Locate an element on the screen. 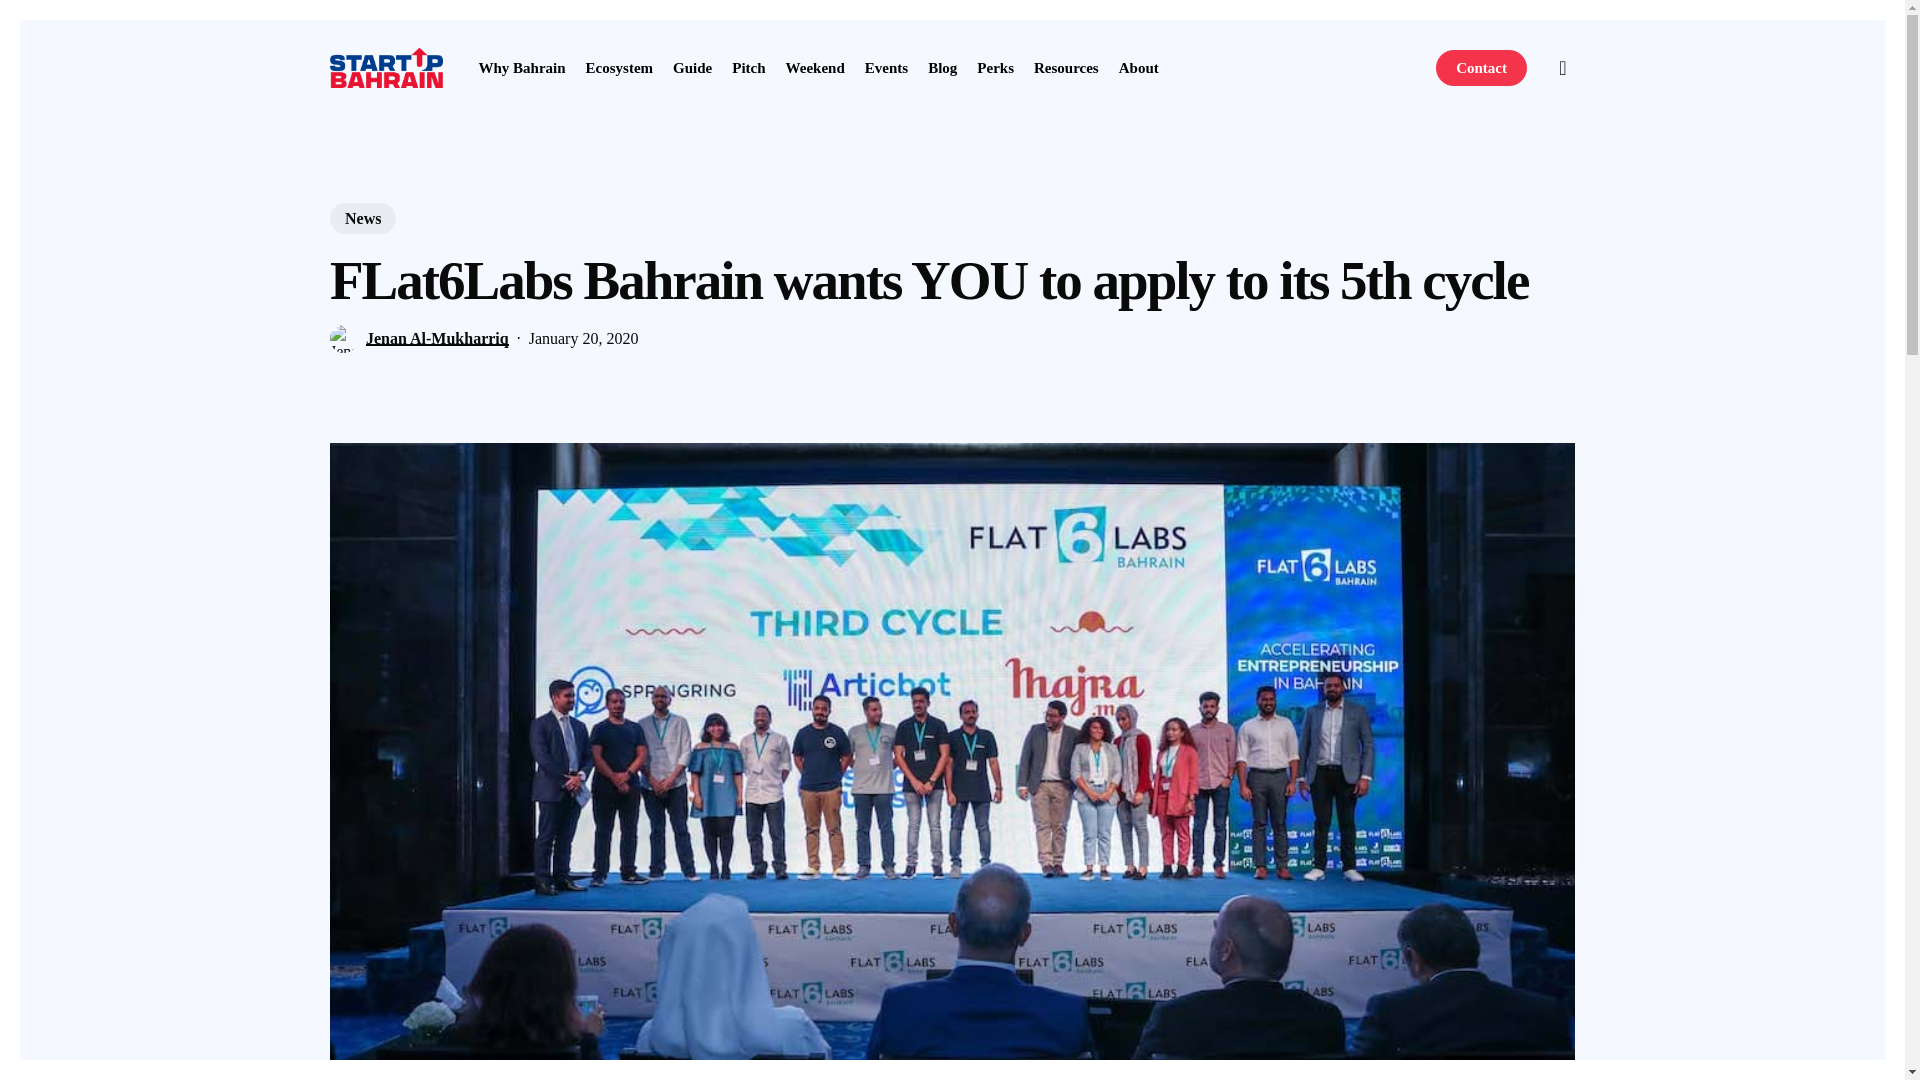  News is located at coordinates (362, 218).